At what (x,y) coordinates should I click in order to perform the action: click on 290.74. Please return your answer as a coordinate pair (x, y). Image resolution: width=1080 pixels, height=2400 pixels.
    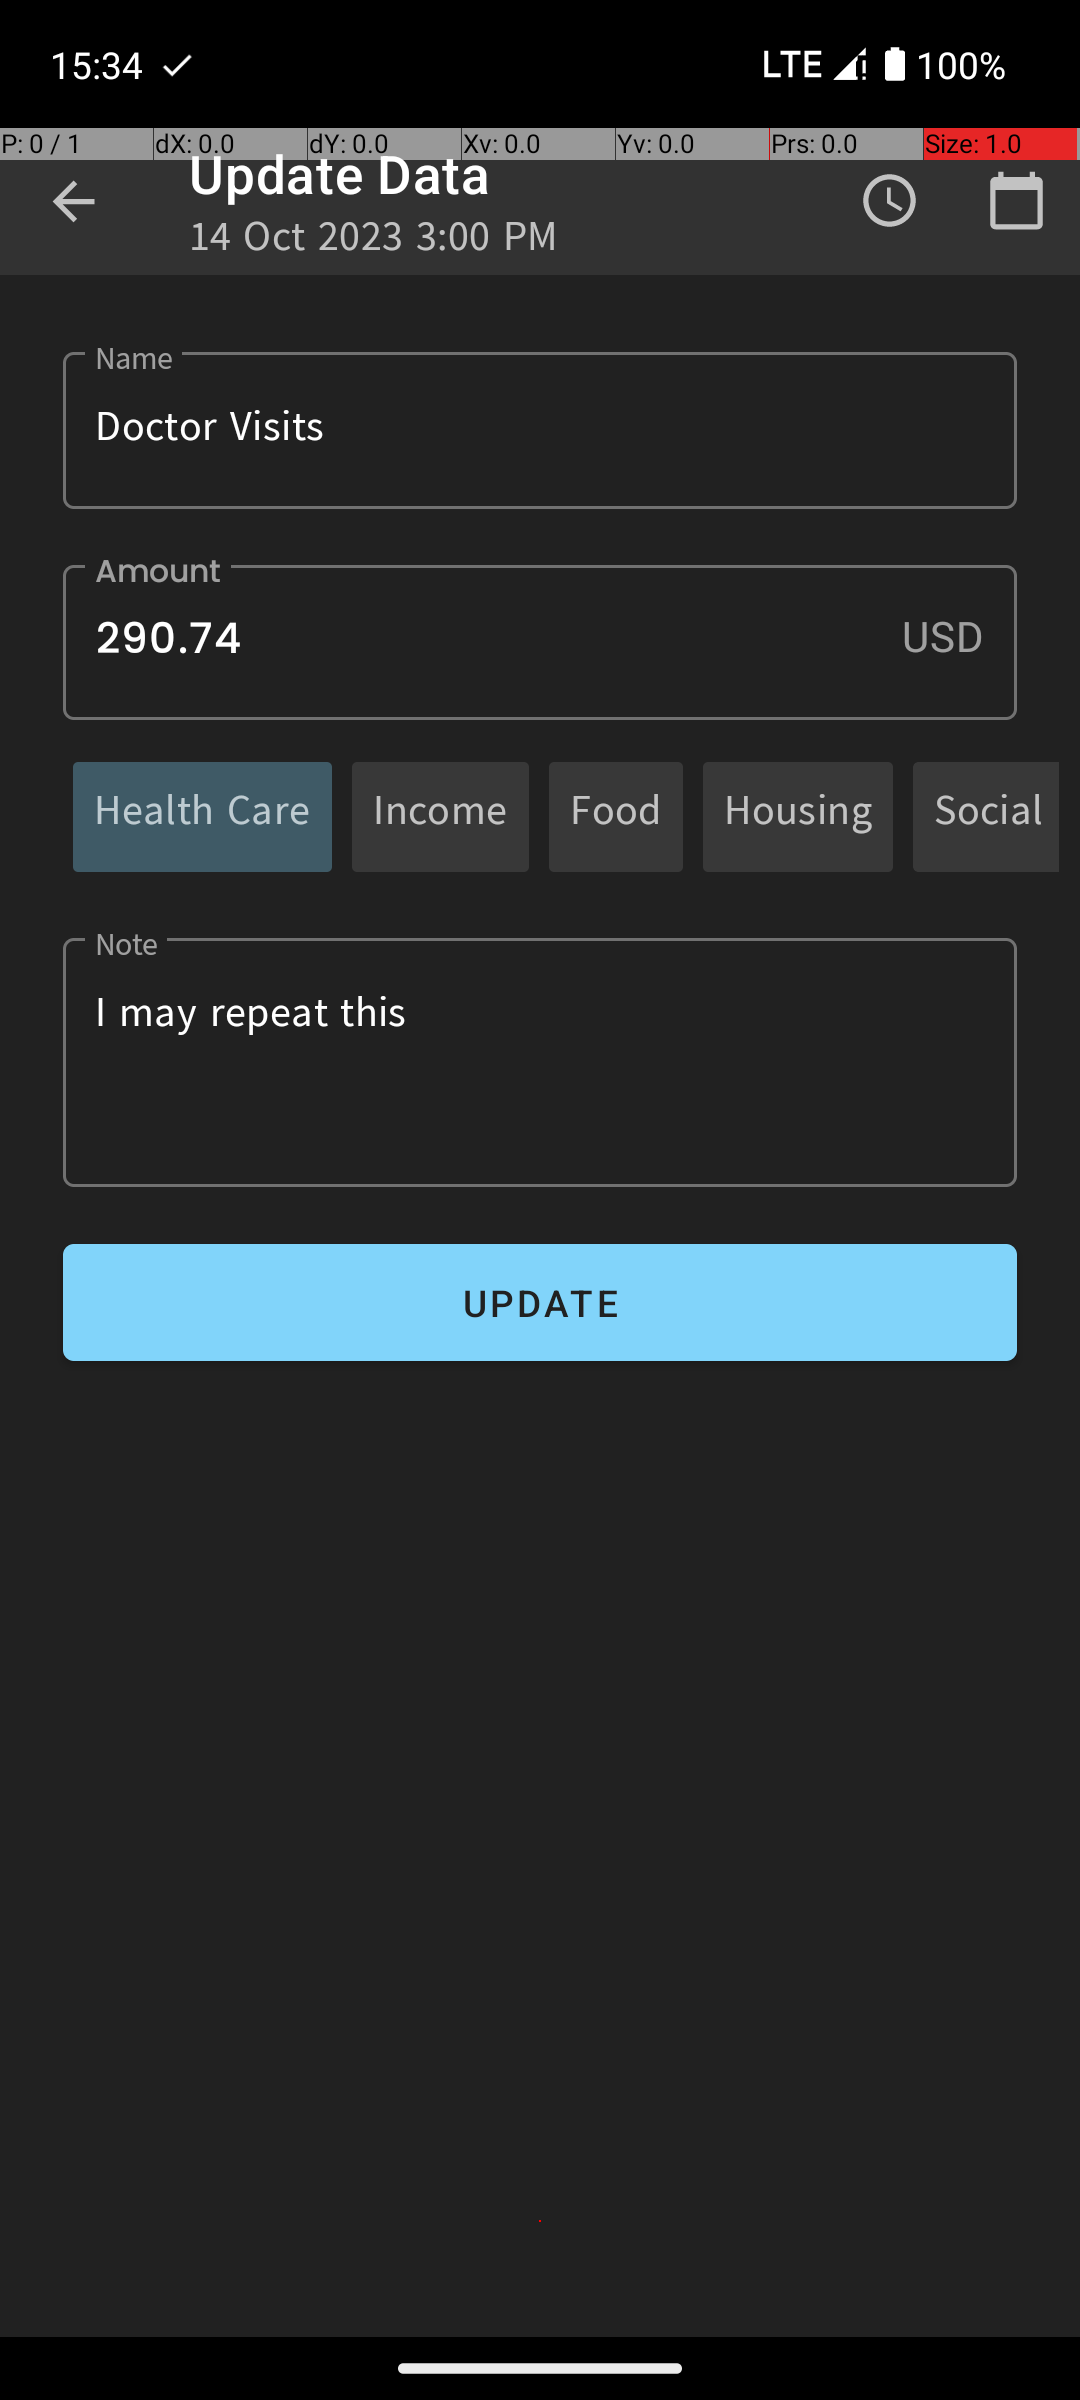
    Looking at the image, I should click on (540, 642).